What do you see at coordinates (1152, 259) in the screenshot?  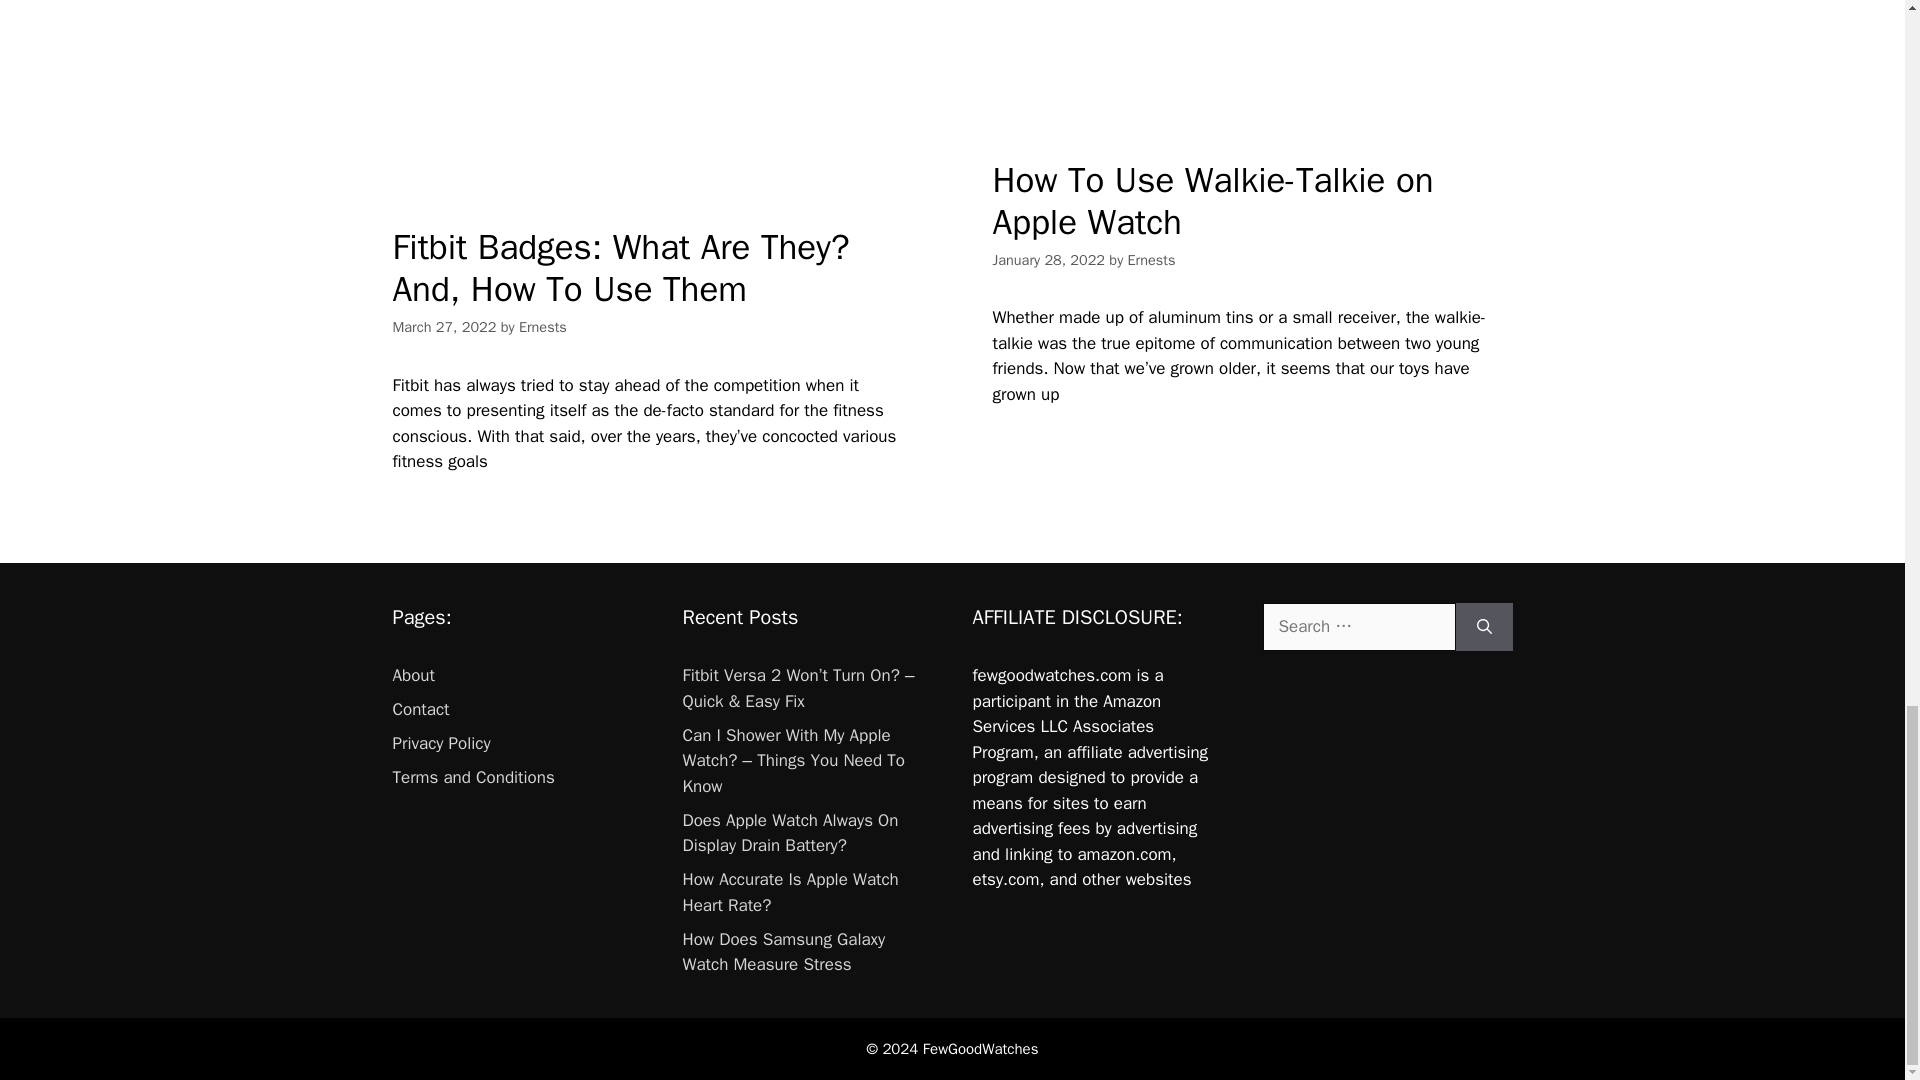 I see `View all posts by Ernests` at bounding box center [1152, 259].